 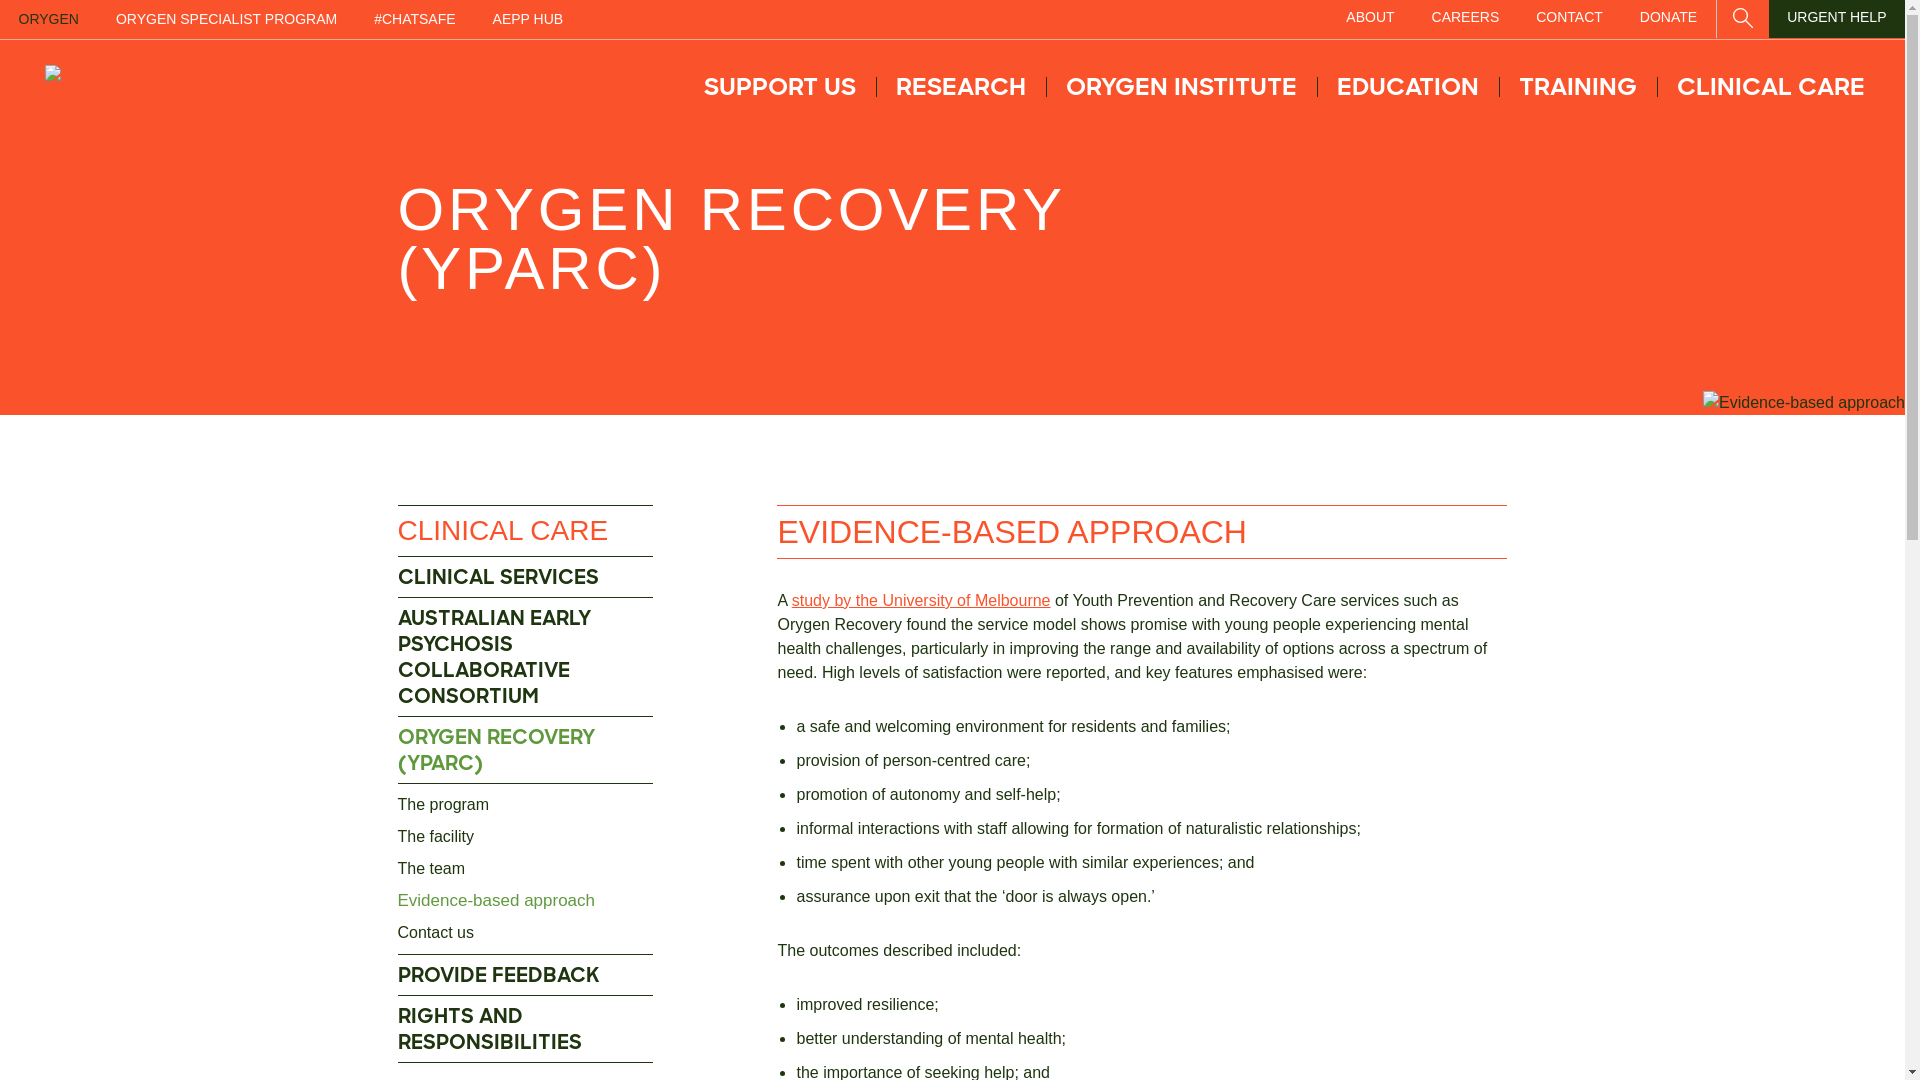 What do you see at coordinates (526, 933) in the screenshot?
I see `Contact us` at bounding box center [526, 933].